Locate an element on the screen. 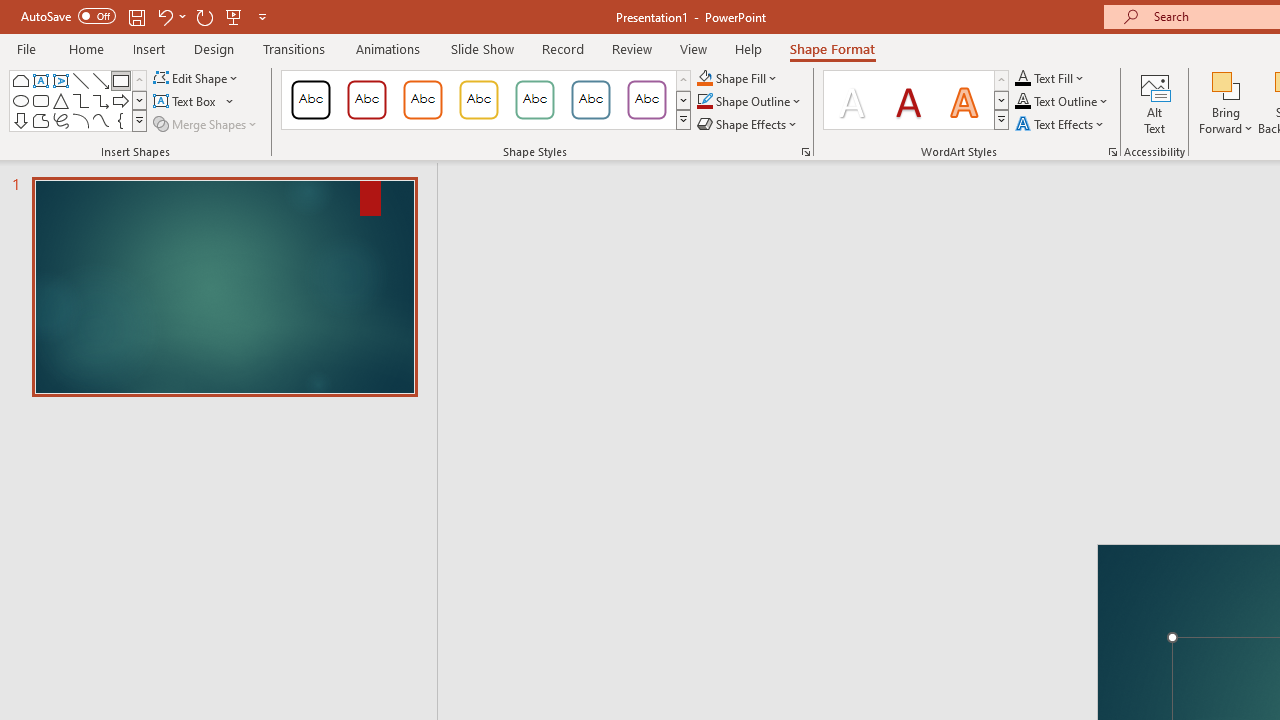 This screenshot has height=720, width=1280. Freeform: Shape is located at coordinates (40, 120).